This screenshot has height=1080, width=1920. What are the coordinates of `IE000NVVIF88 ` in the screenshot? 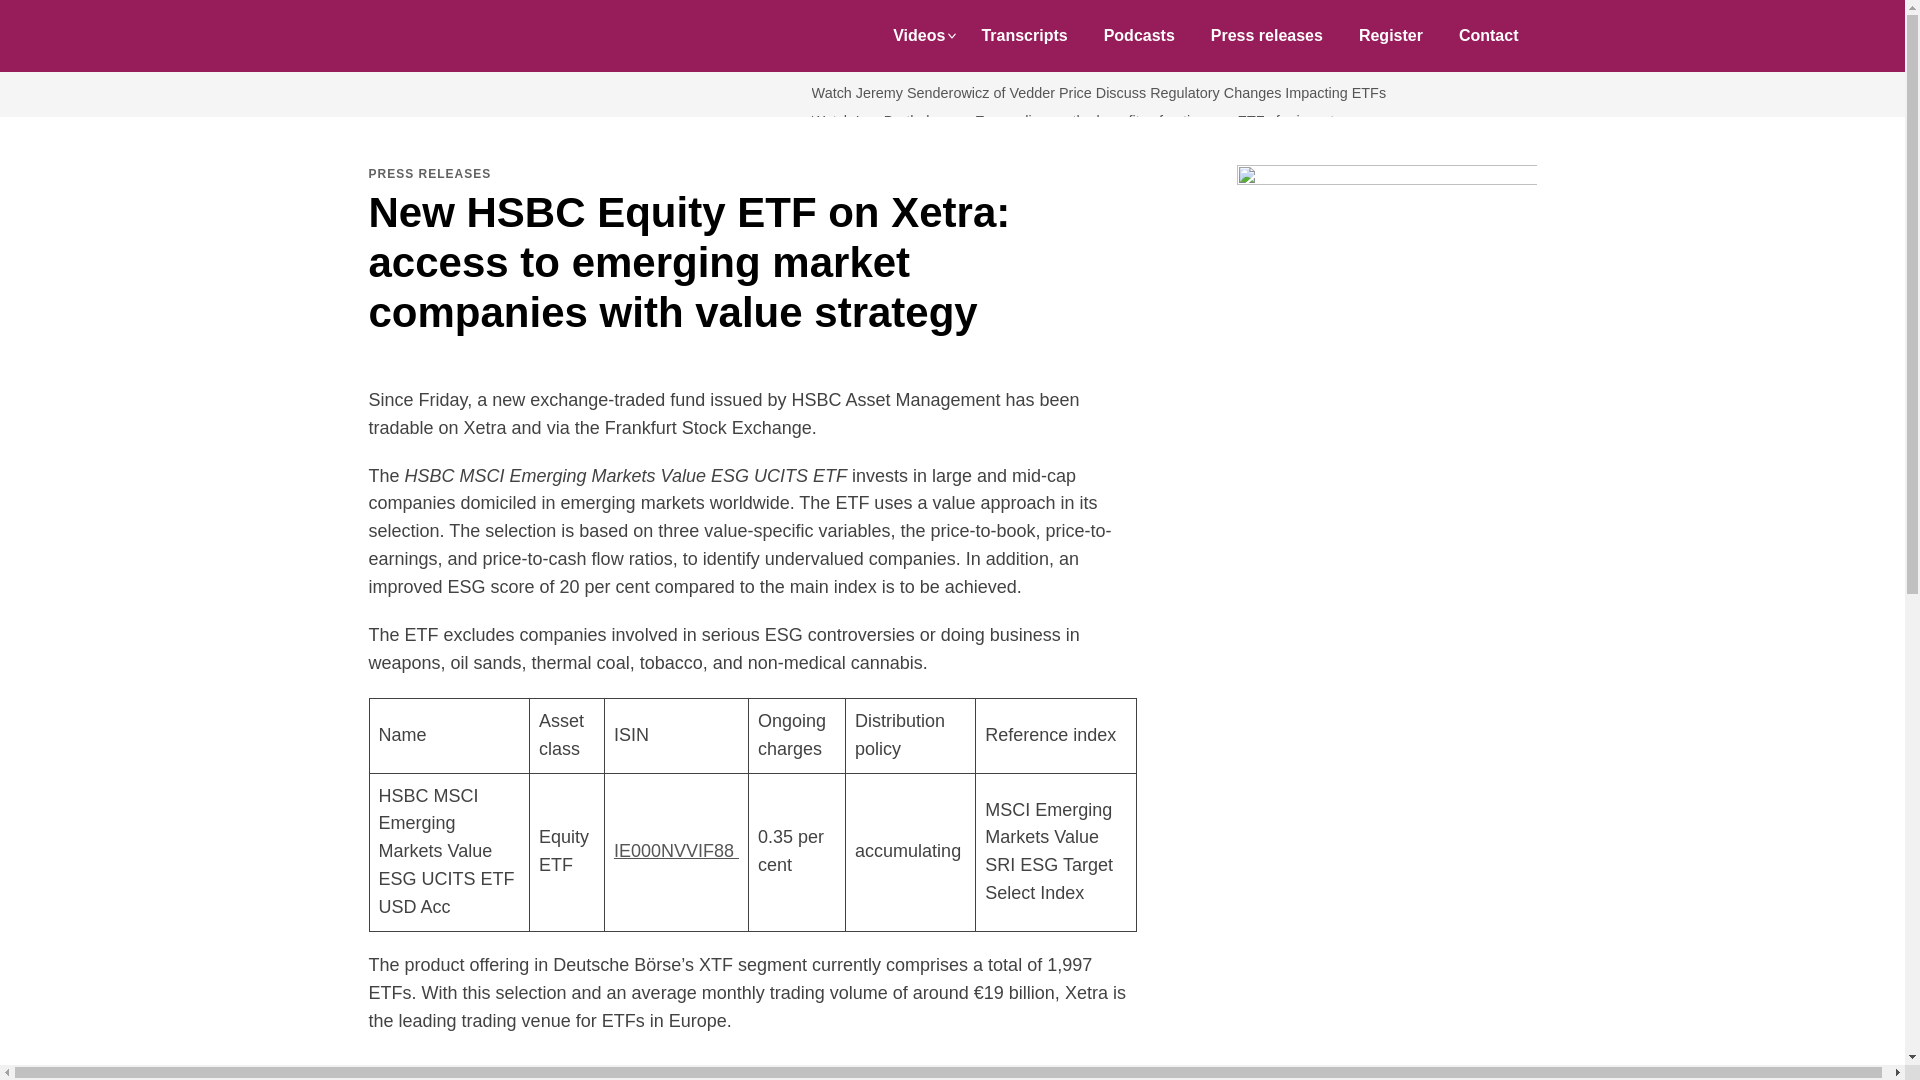 It's located at (676, 850).